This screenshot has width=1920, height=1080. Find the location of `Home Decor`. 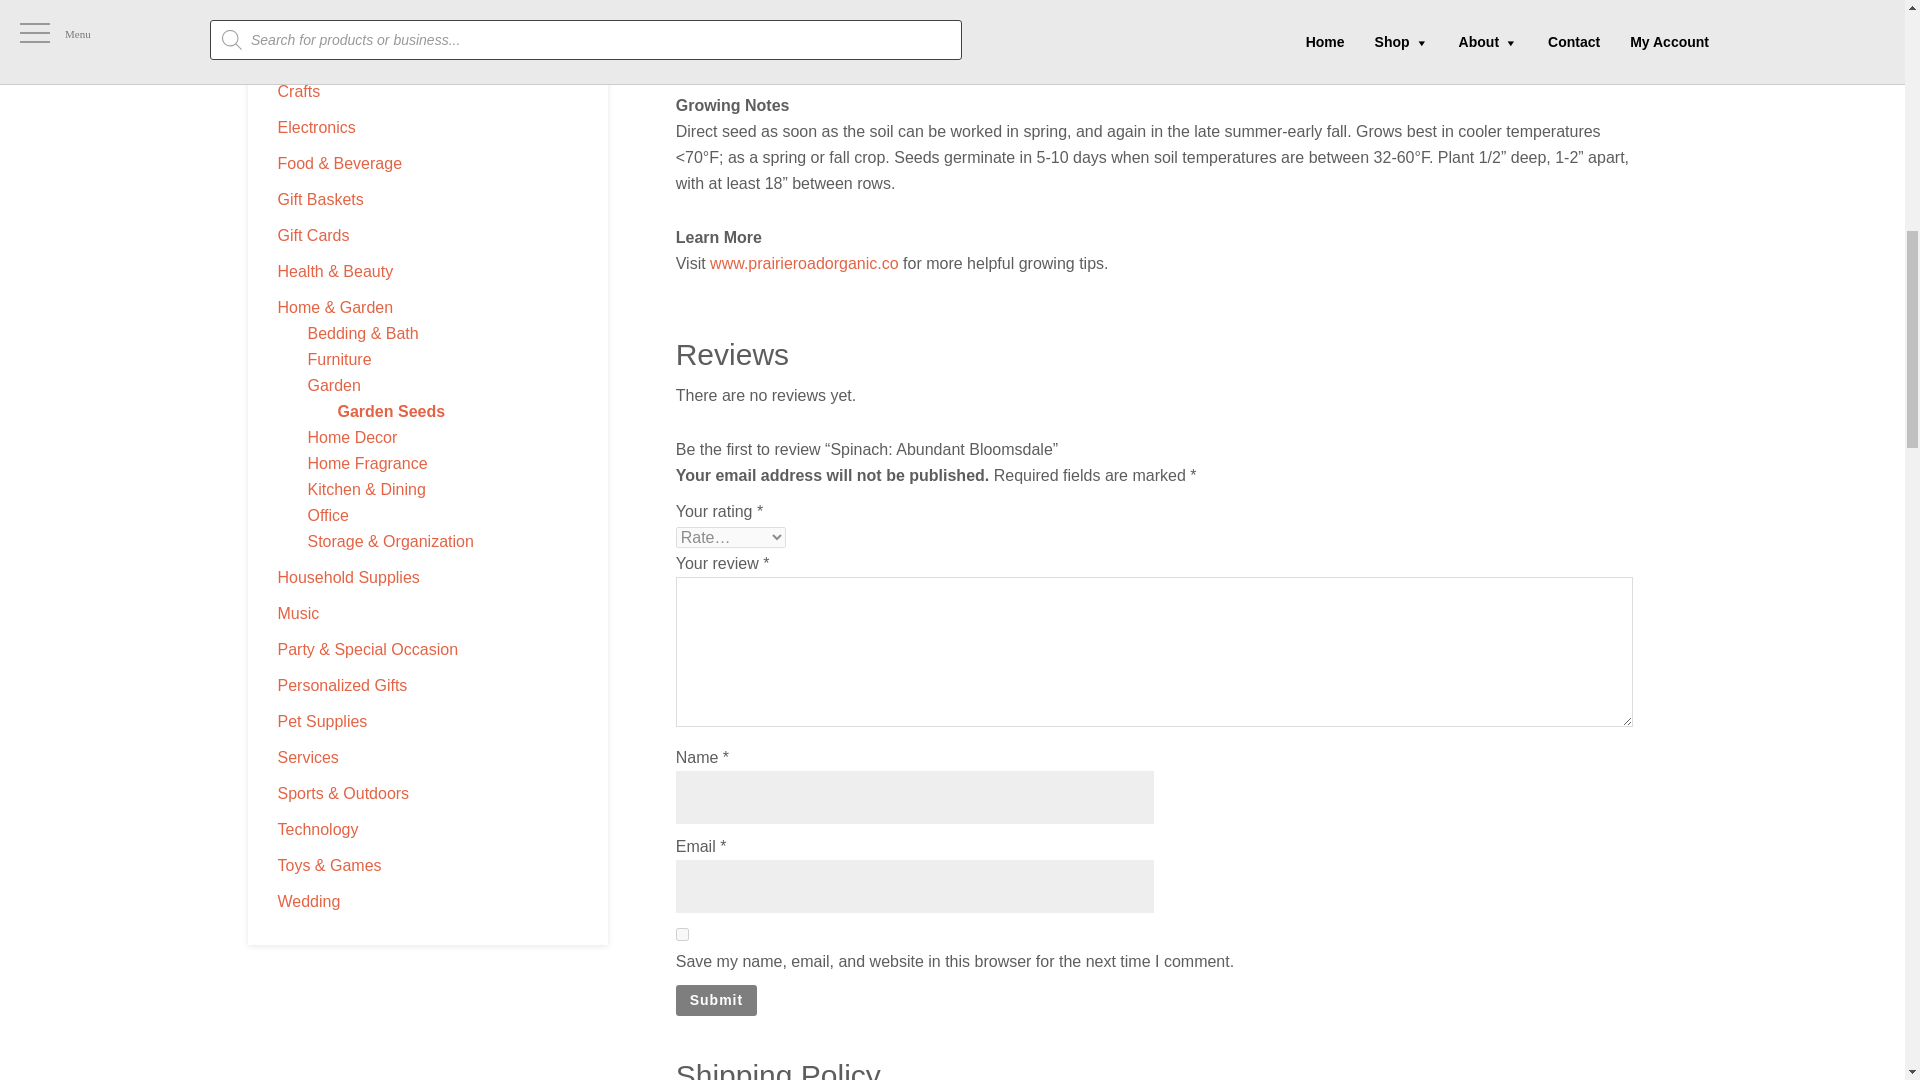

Home Decor is located at coordinates (352, 437).